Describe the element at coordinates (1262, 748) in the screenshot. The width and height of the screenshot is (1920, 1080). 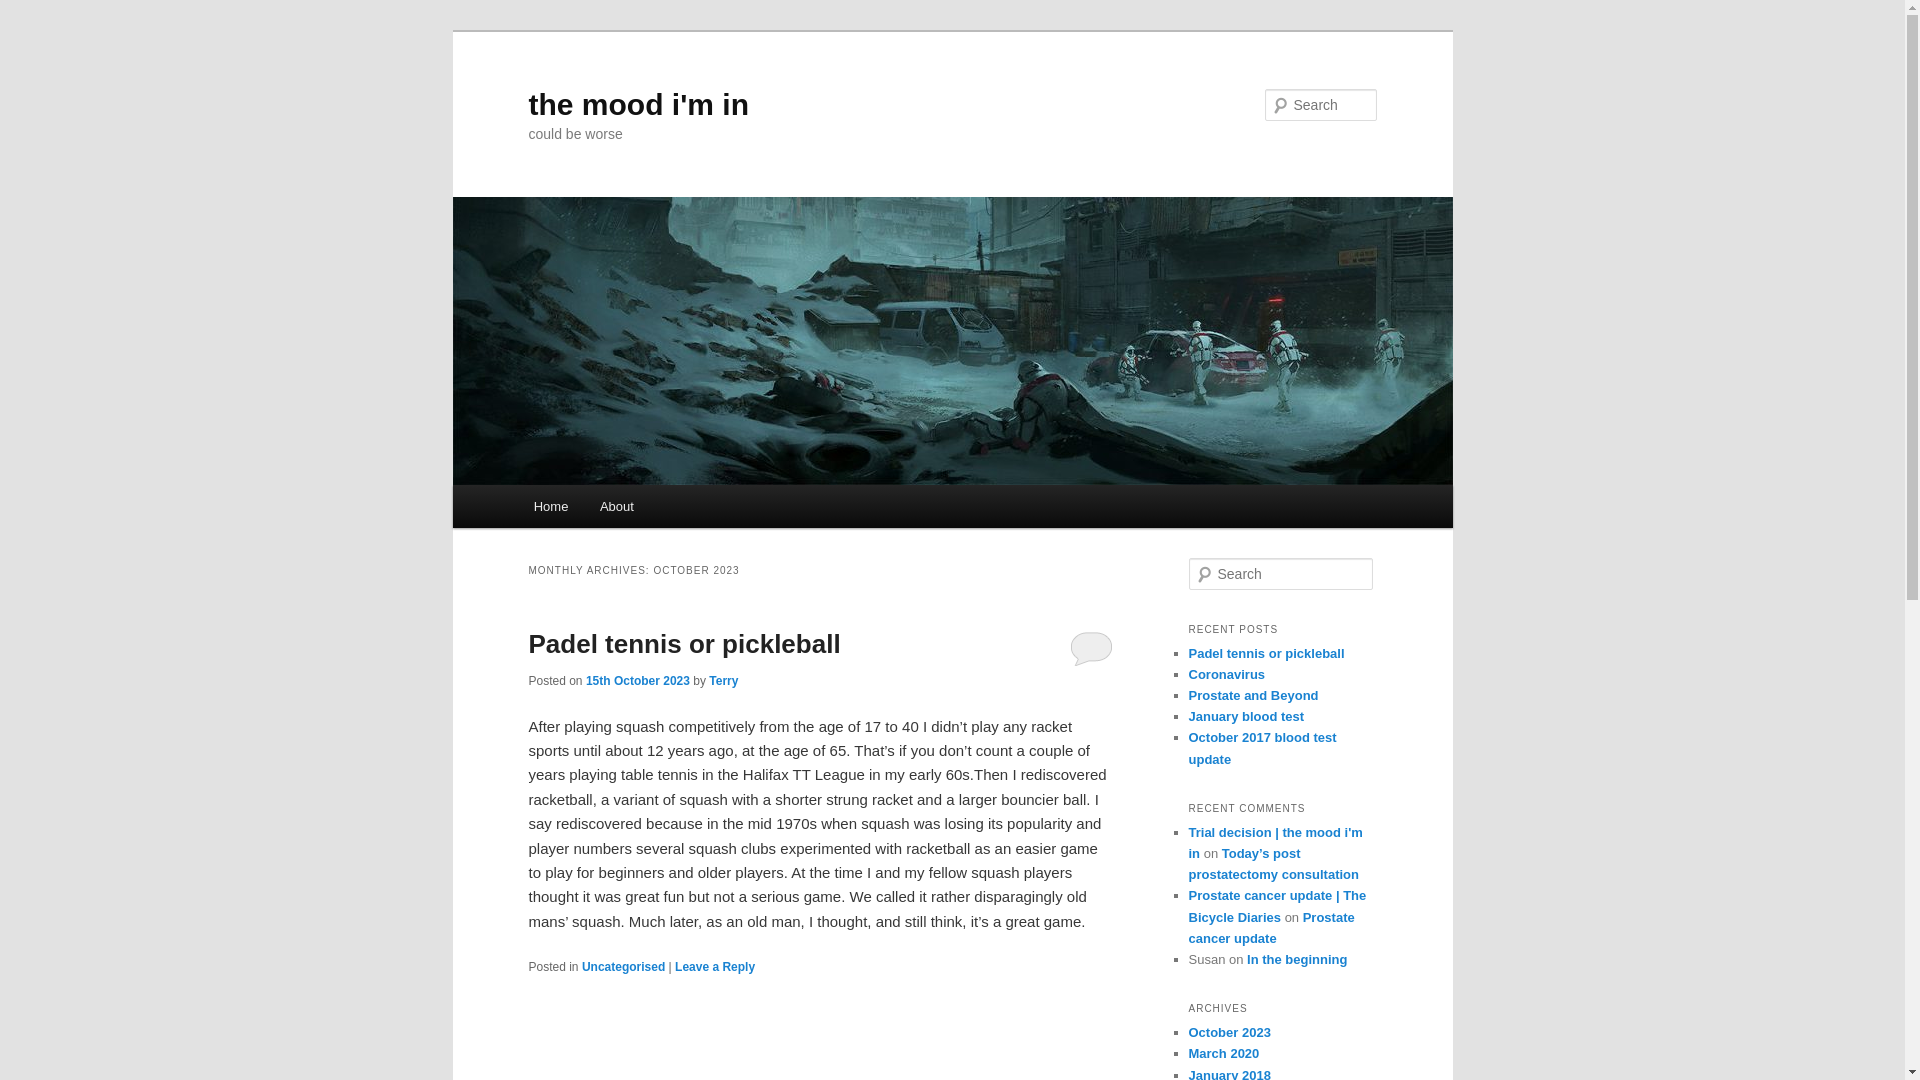
I see `October 2017 blood test update` at that location.